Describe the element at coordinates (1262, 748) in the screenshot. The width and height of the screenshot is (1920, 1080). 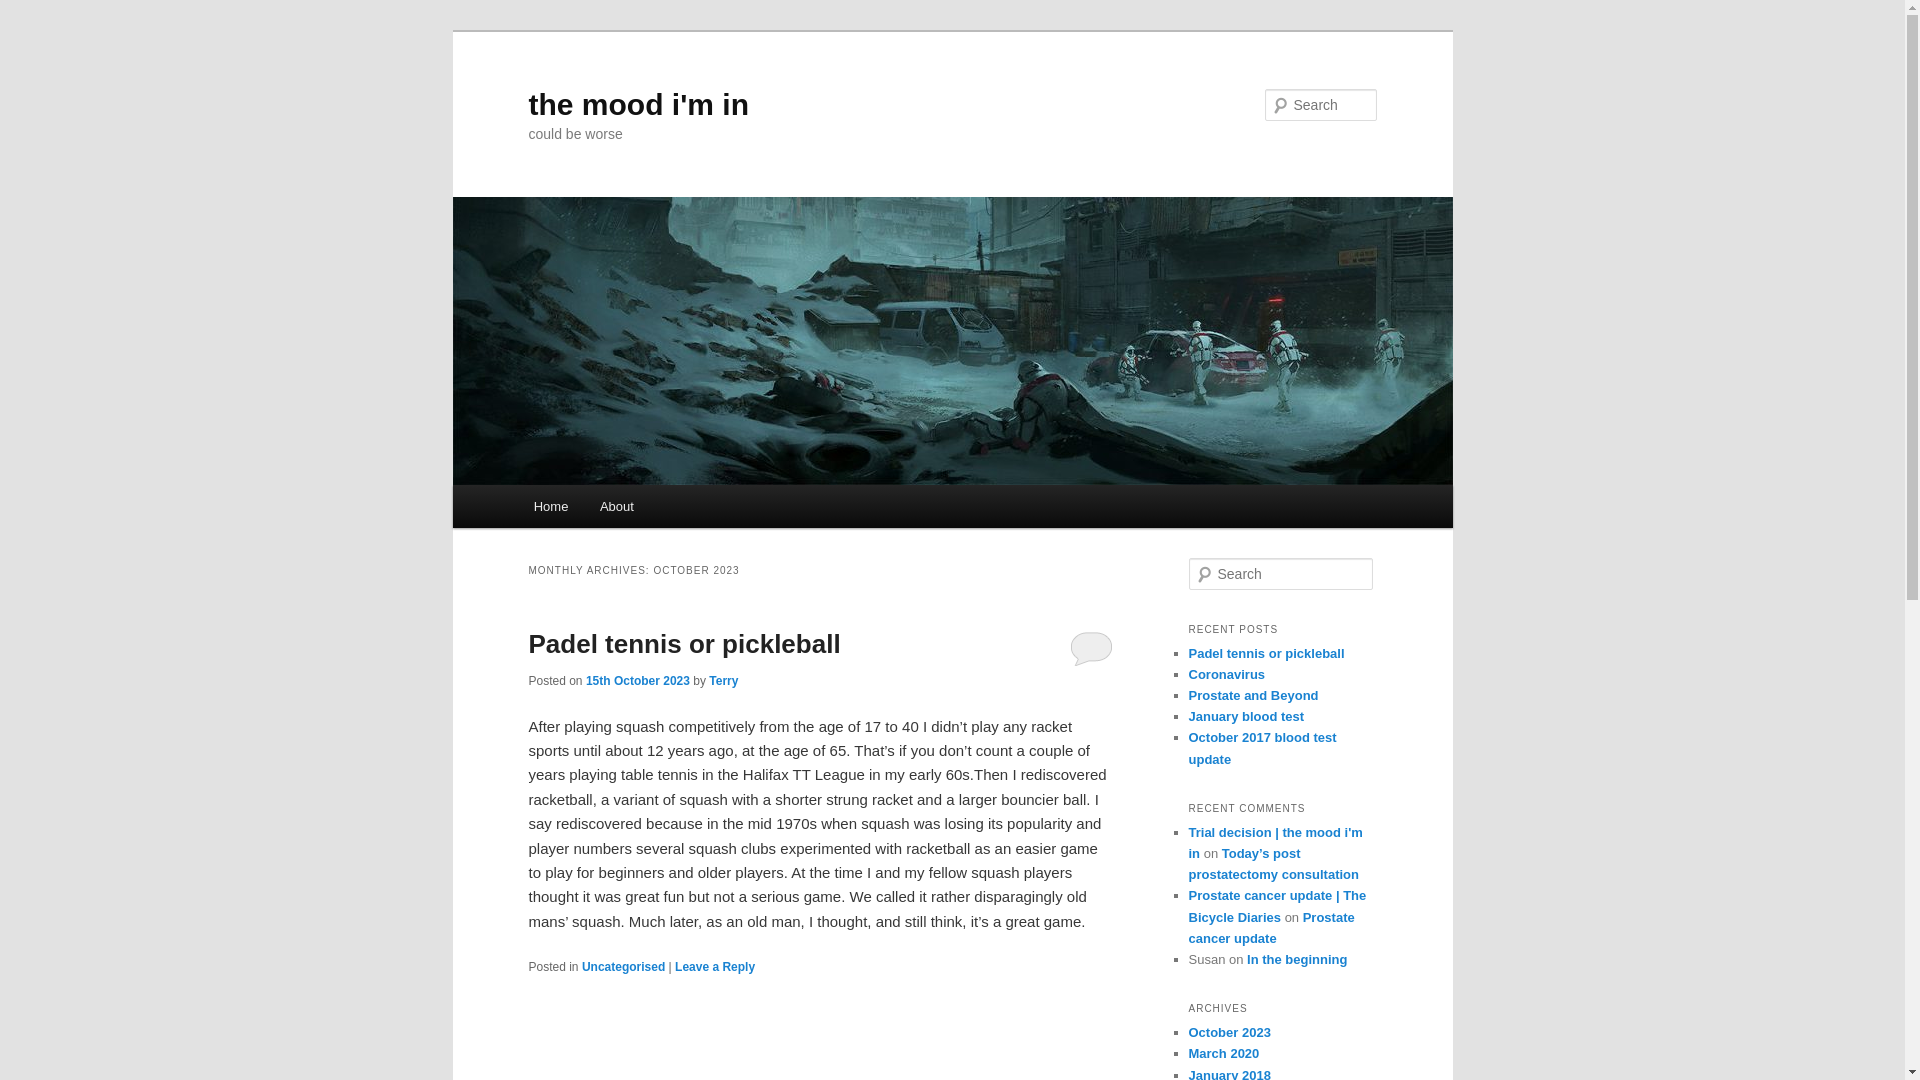
I see `October 2017 blood test update` at that location.